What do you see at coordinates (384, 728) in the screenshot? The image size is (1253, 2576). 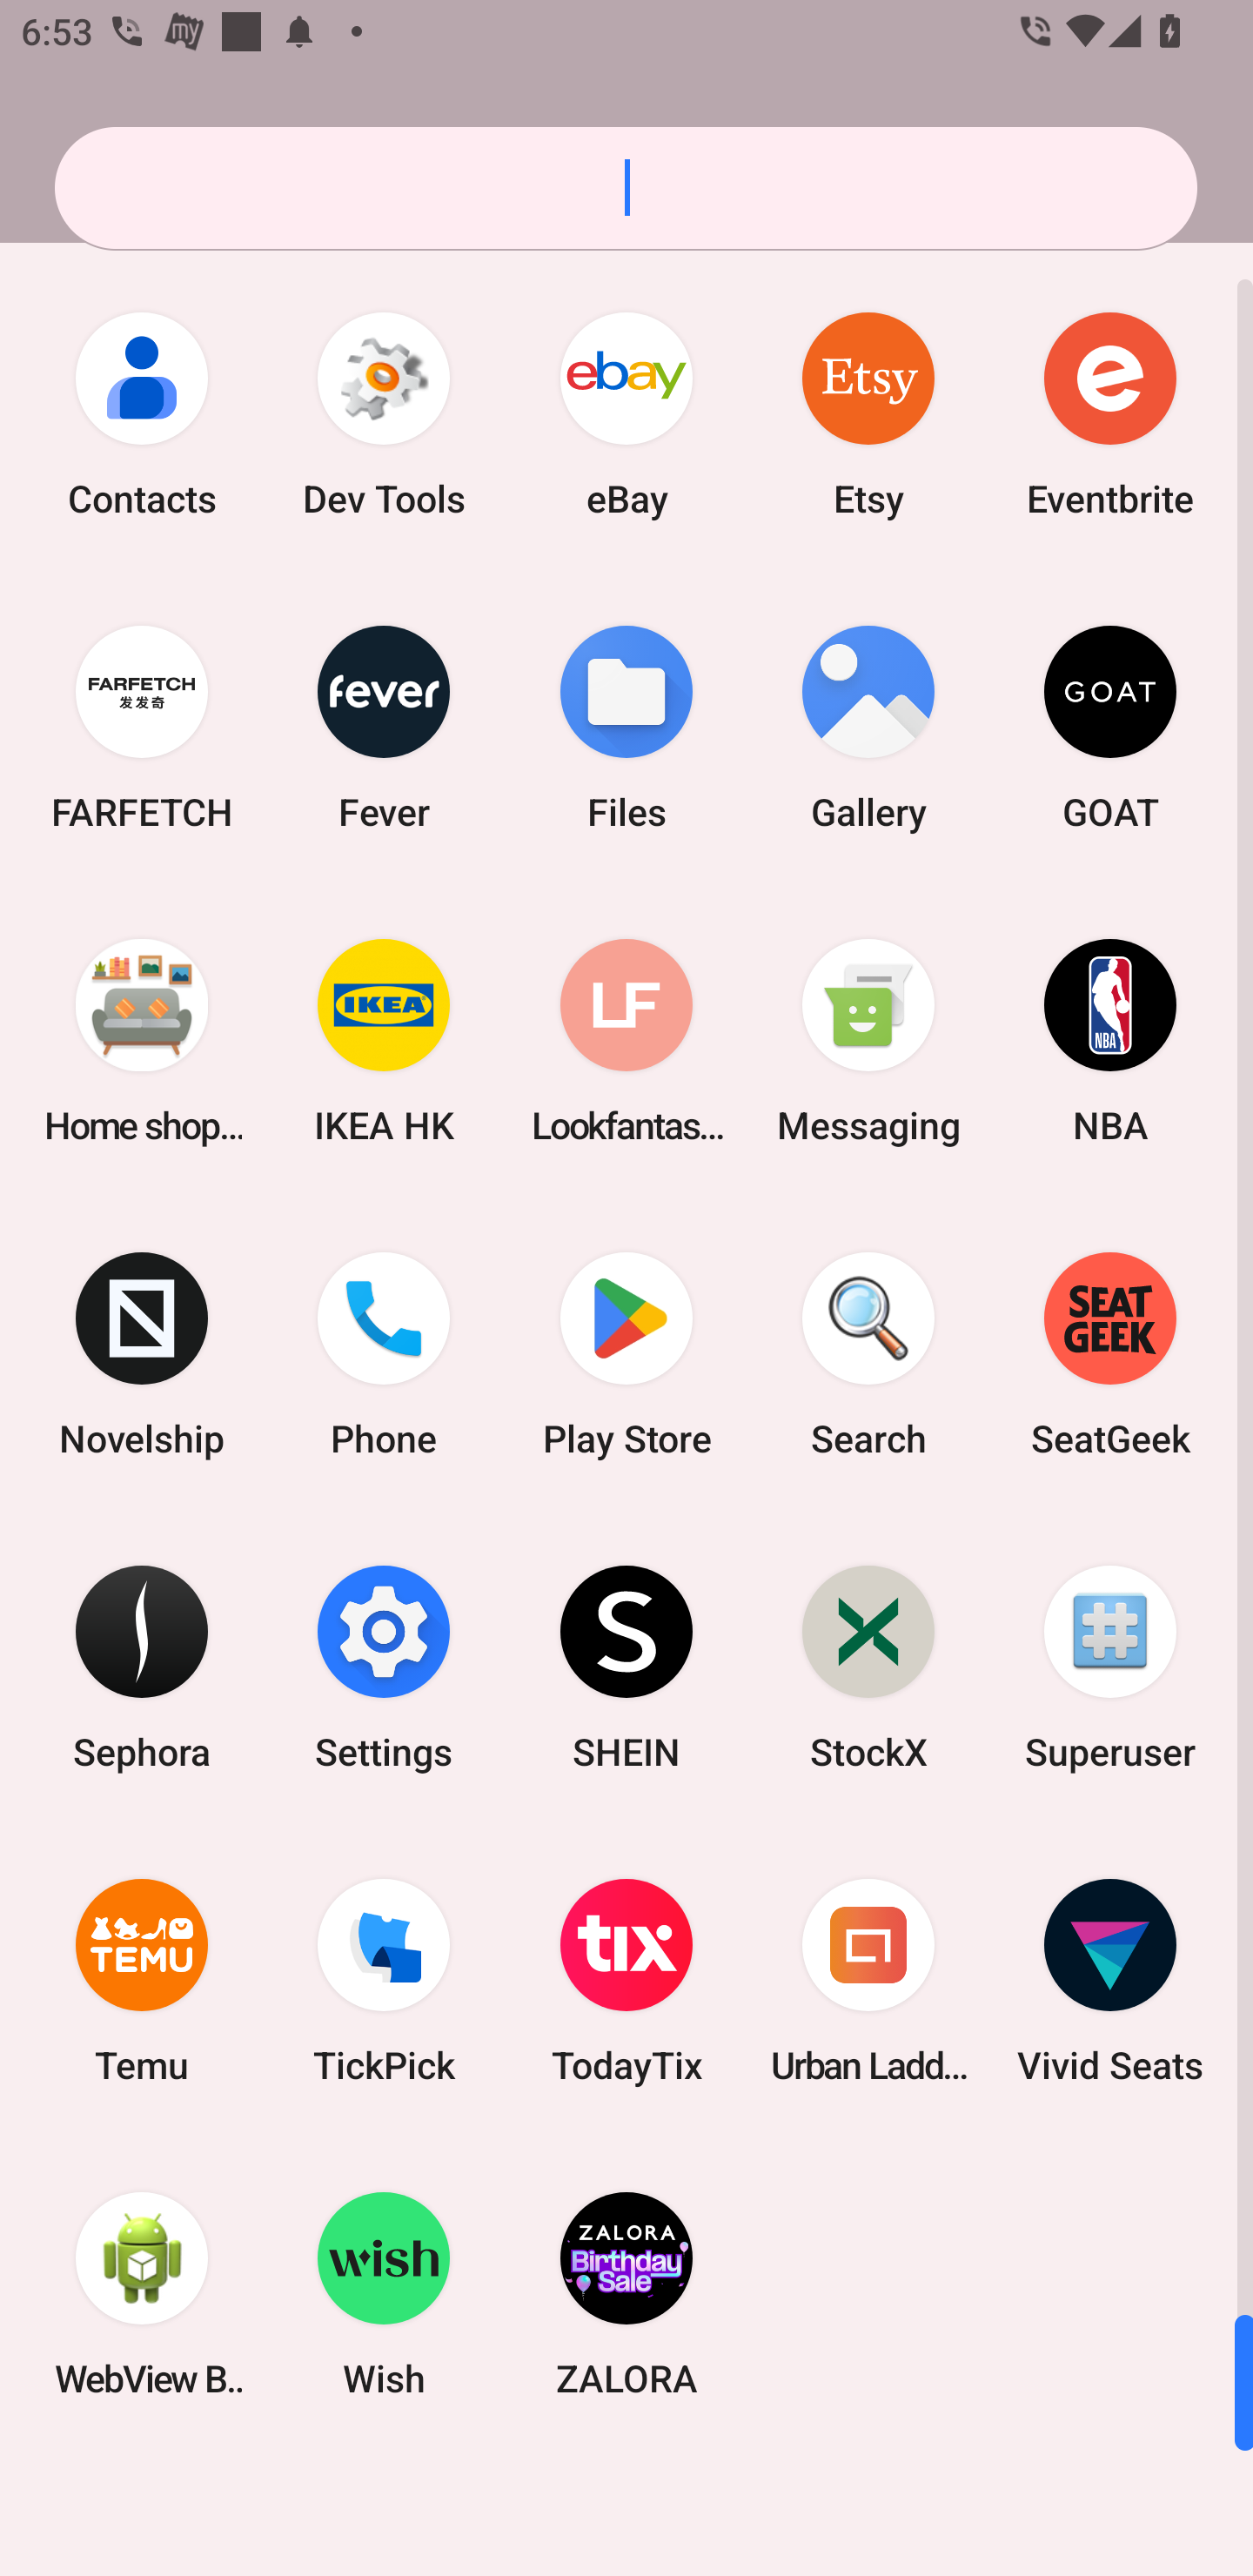 I see `Fever` at bounding box center [384, 728].